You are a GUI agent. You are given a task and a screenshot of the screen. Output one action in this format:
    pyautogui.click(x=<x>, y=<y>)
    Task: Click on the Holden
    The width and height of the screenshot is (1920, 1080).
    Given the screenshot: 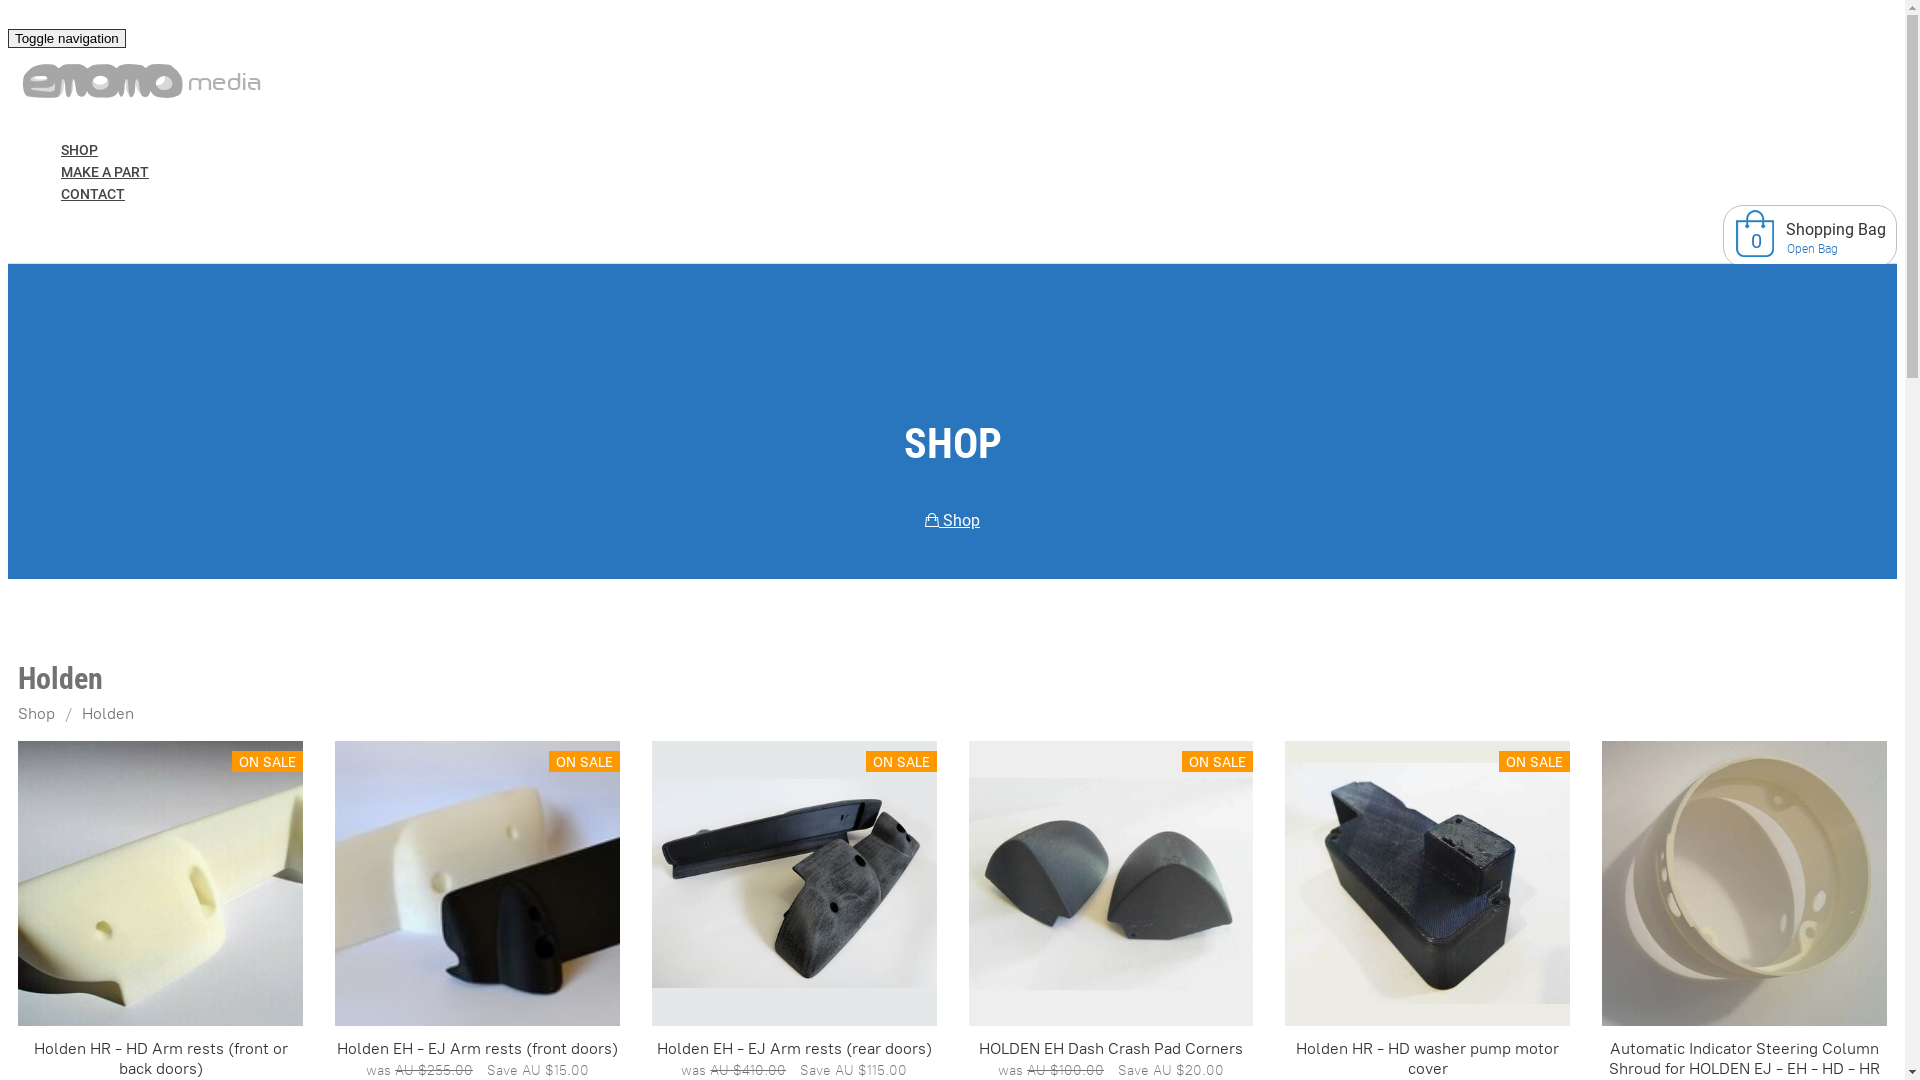 What is the action you would take?
    pyautogui.click(x=108, y=714)
    